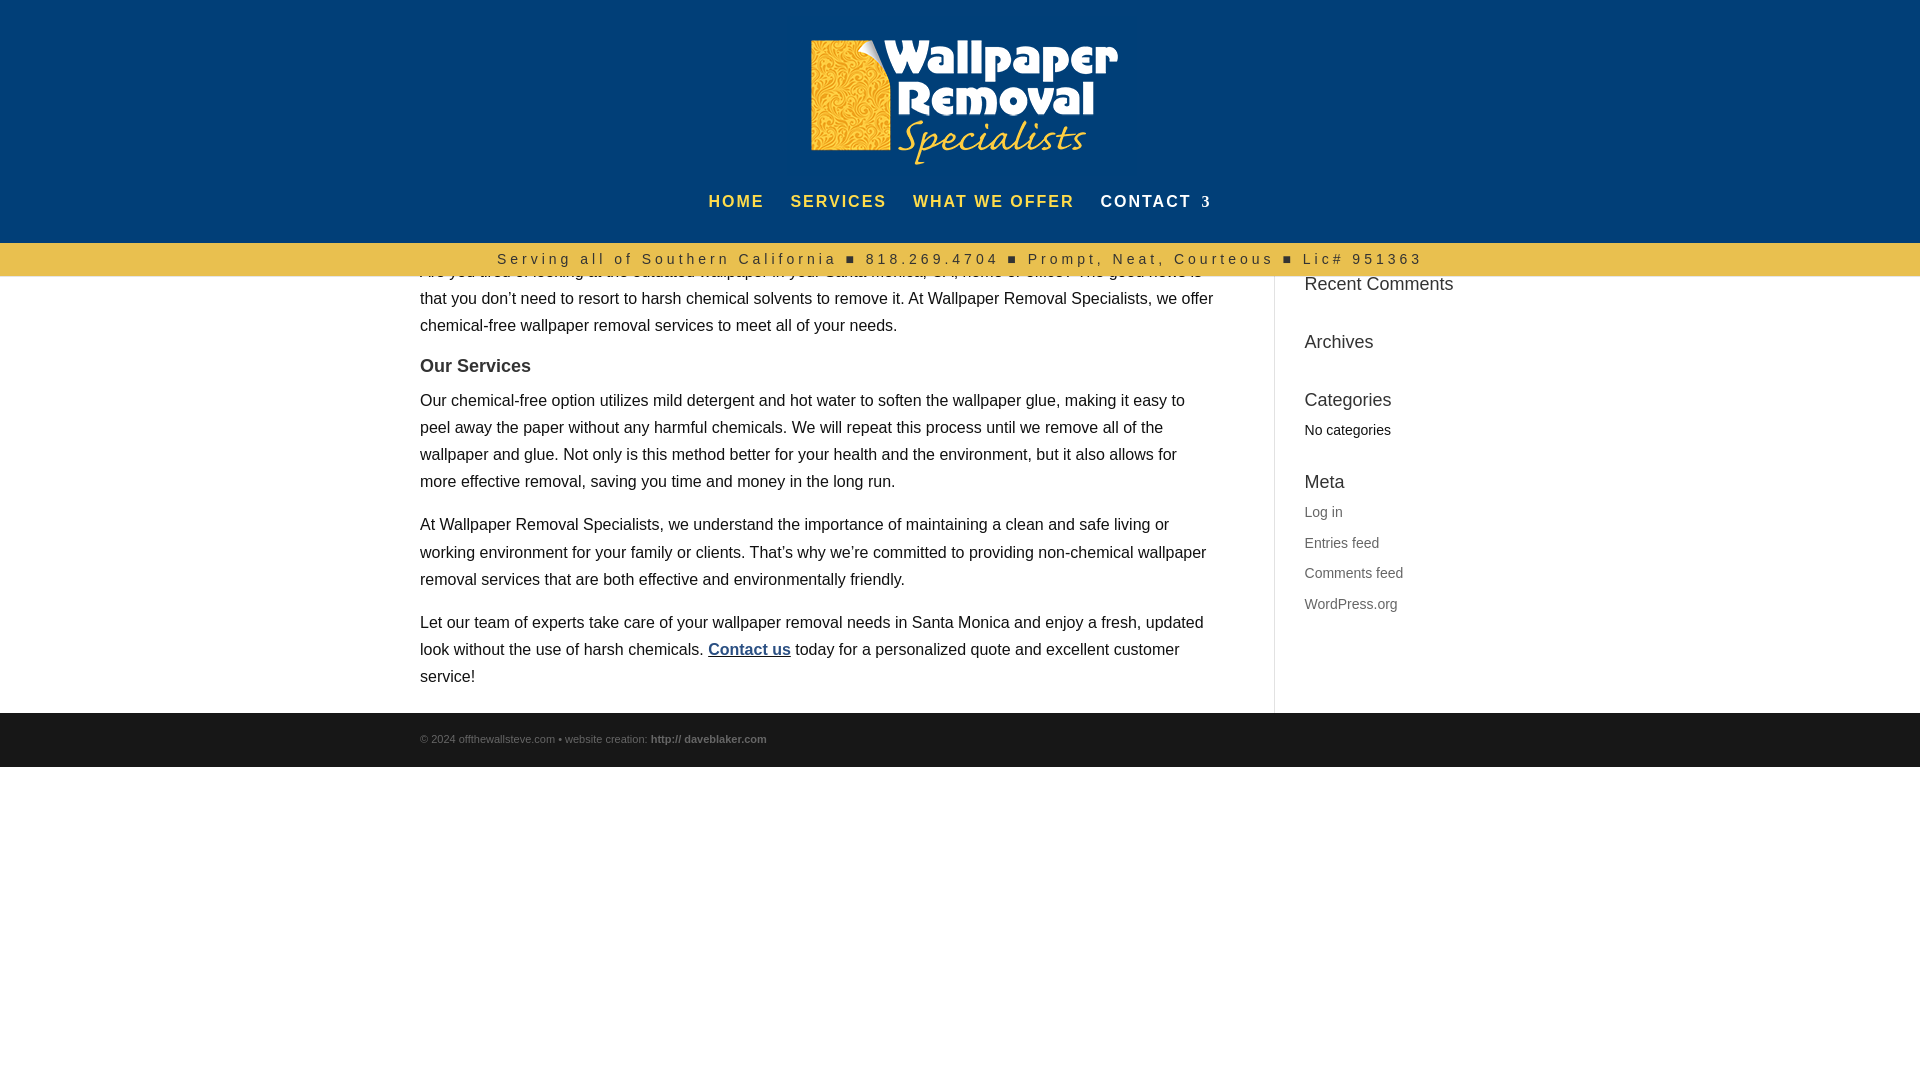 Image resolution: width=1920 pixels, height=1080 pixels. What do you see at coordinates (1351, 604) in the screenshot?
I see `WordPress.org` at bounding box center [1351, 604].